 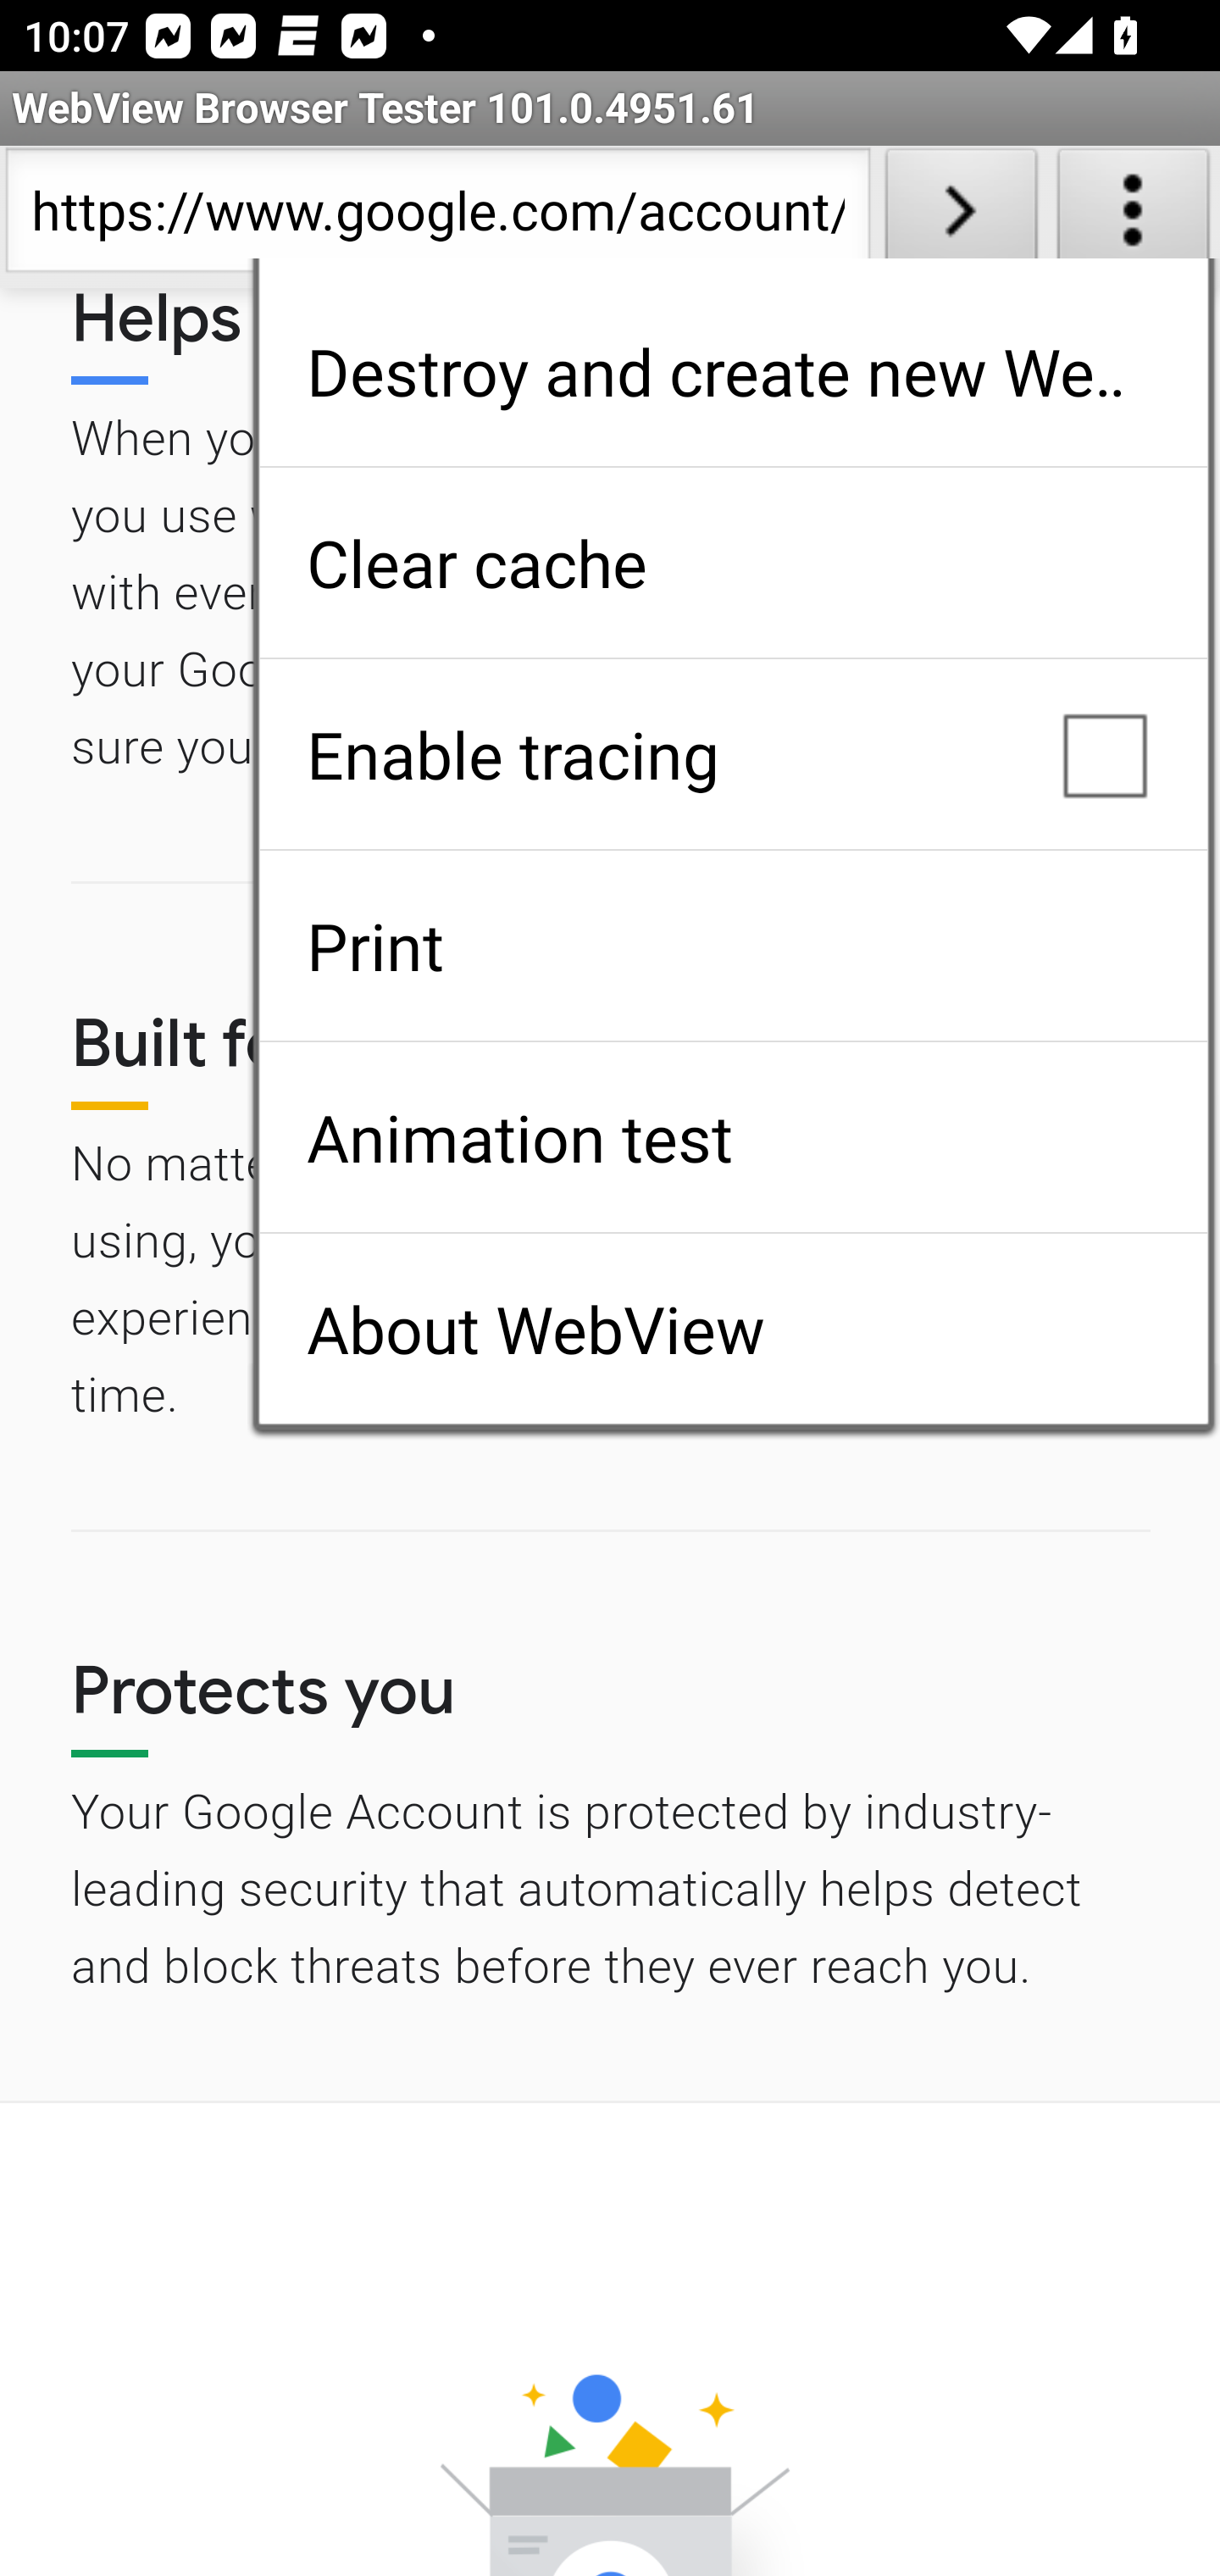 What do you see at coordinates (733, 946) in the screenshot?
I see `Print` at bounding box center [733, 946].